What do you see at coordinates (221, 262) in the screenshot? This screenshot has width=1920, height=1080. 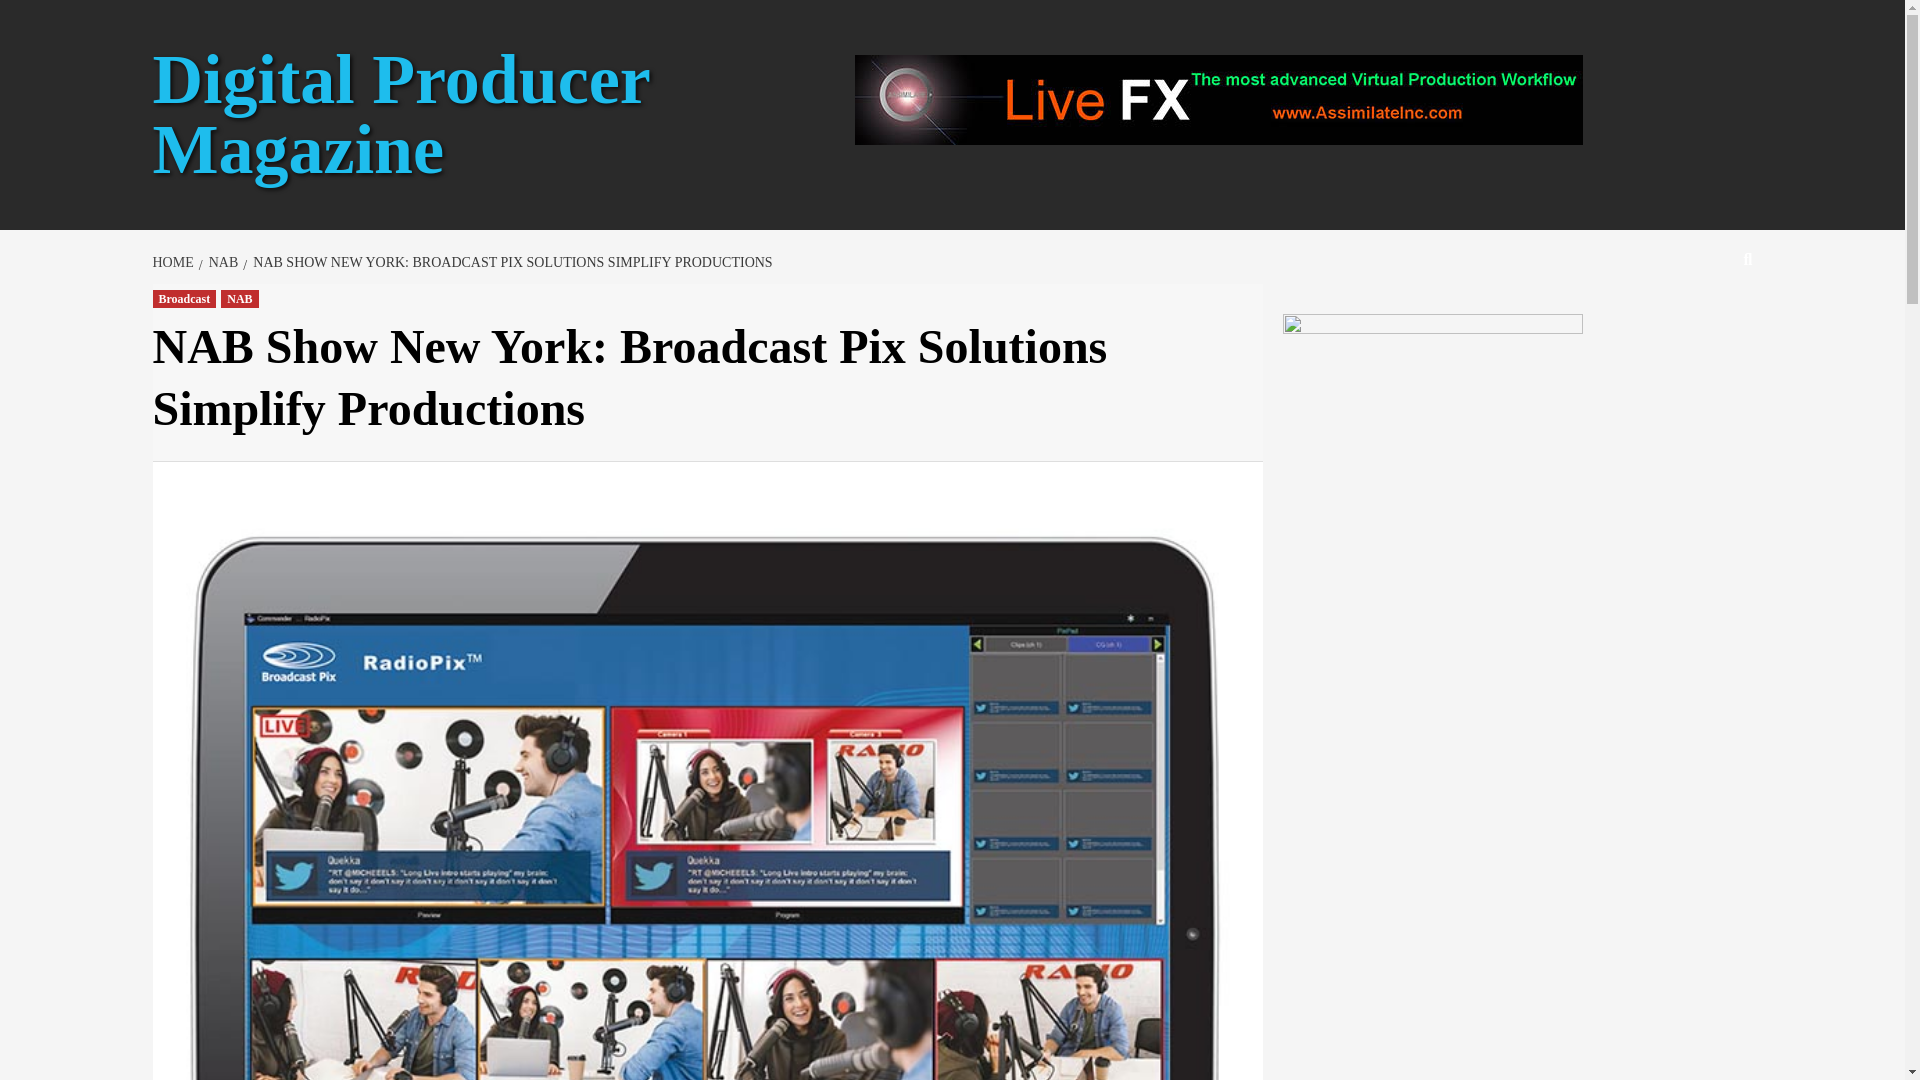 I see `NAB` at bounding box center [221, 262].